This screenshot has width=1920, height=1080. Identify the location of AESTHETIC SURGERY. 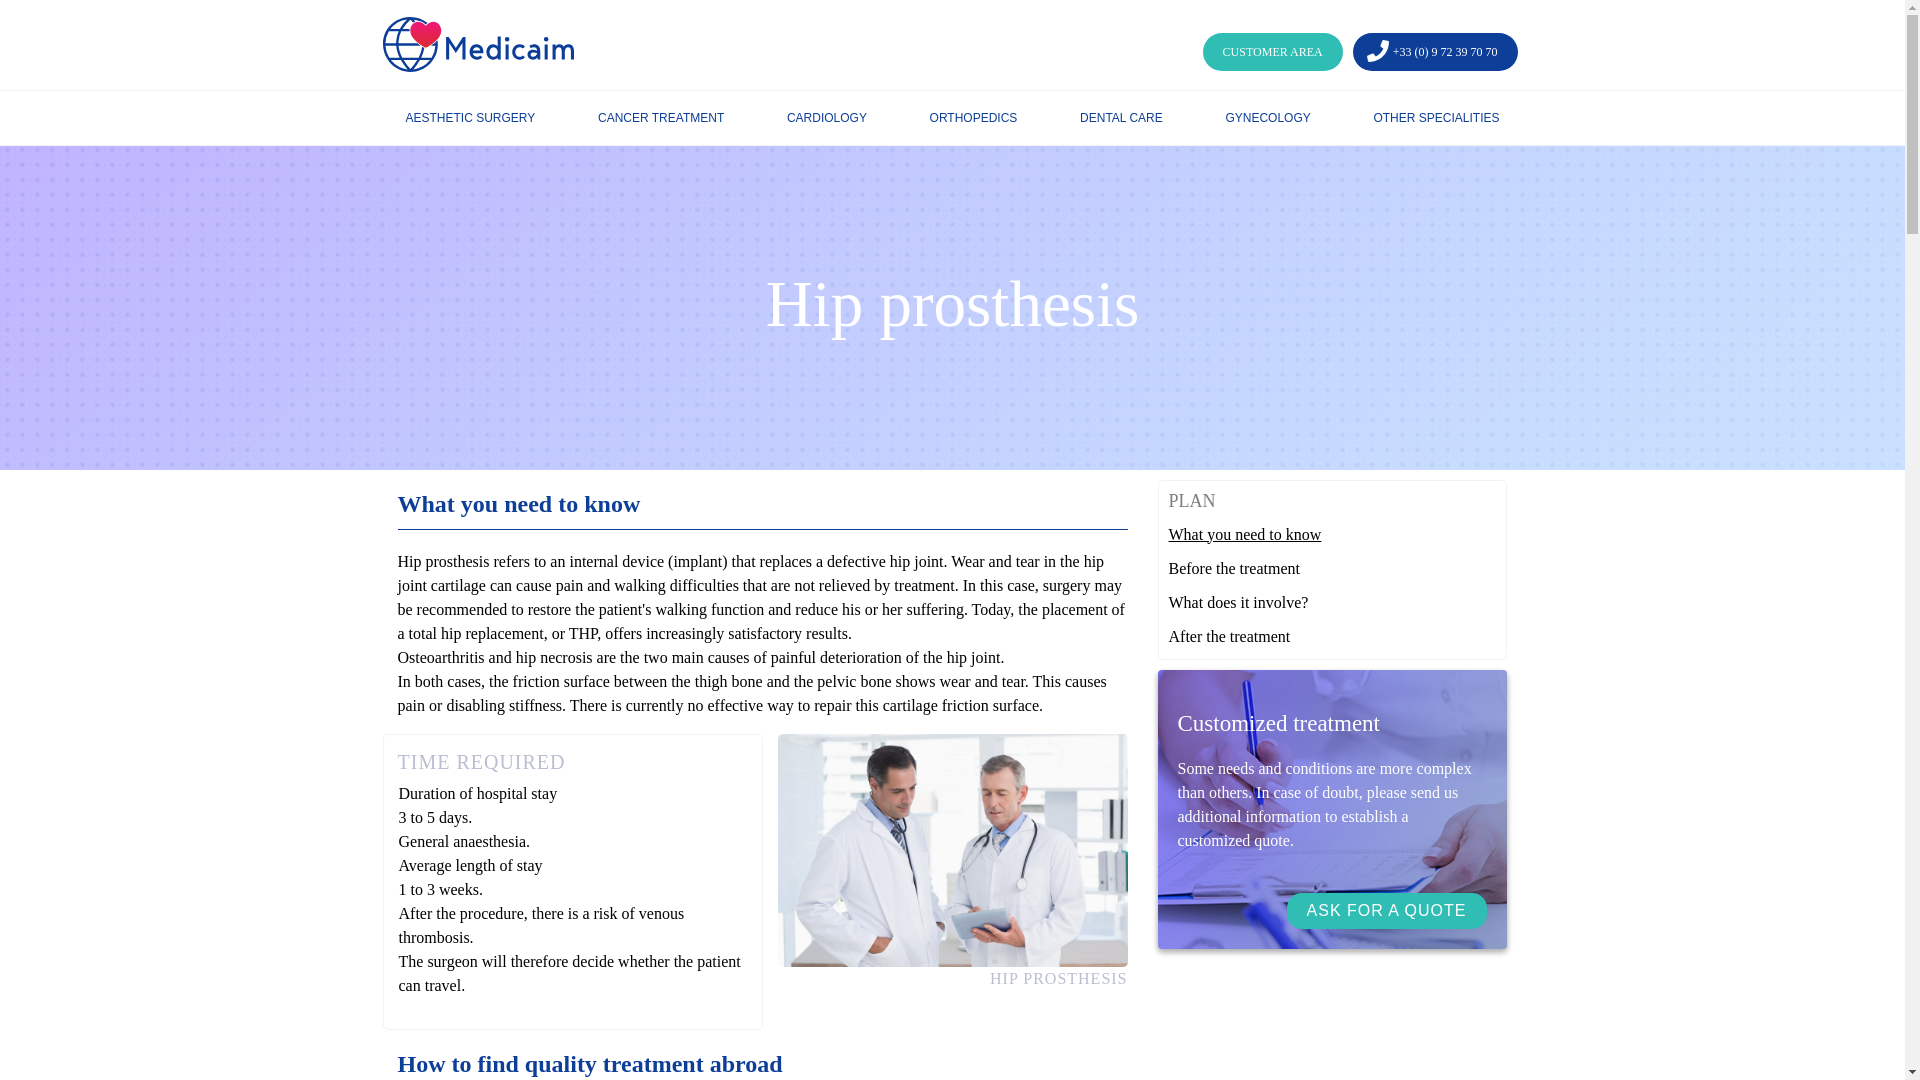
(470, 117).